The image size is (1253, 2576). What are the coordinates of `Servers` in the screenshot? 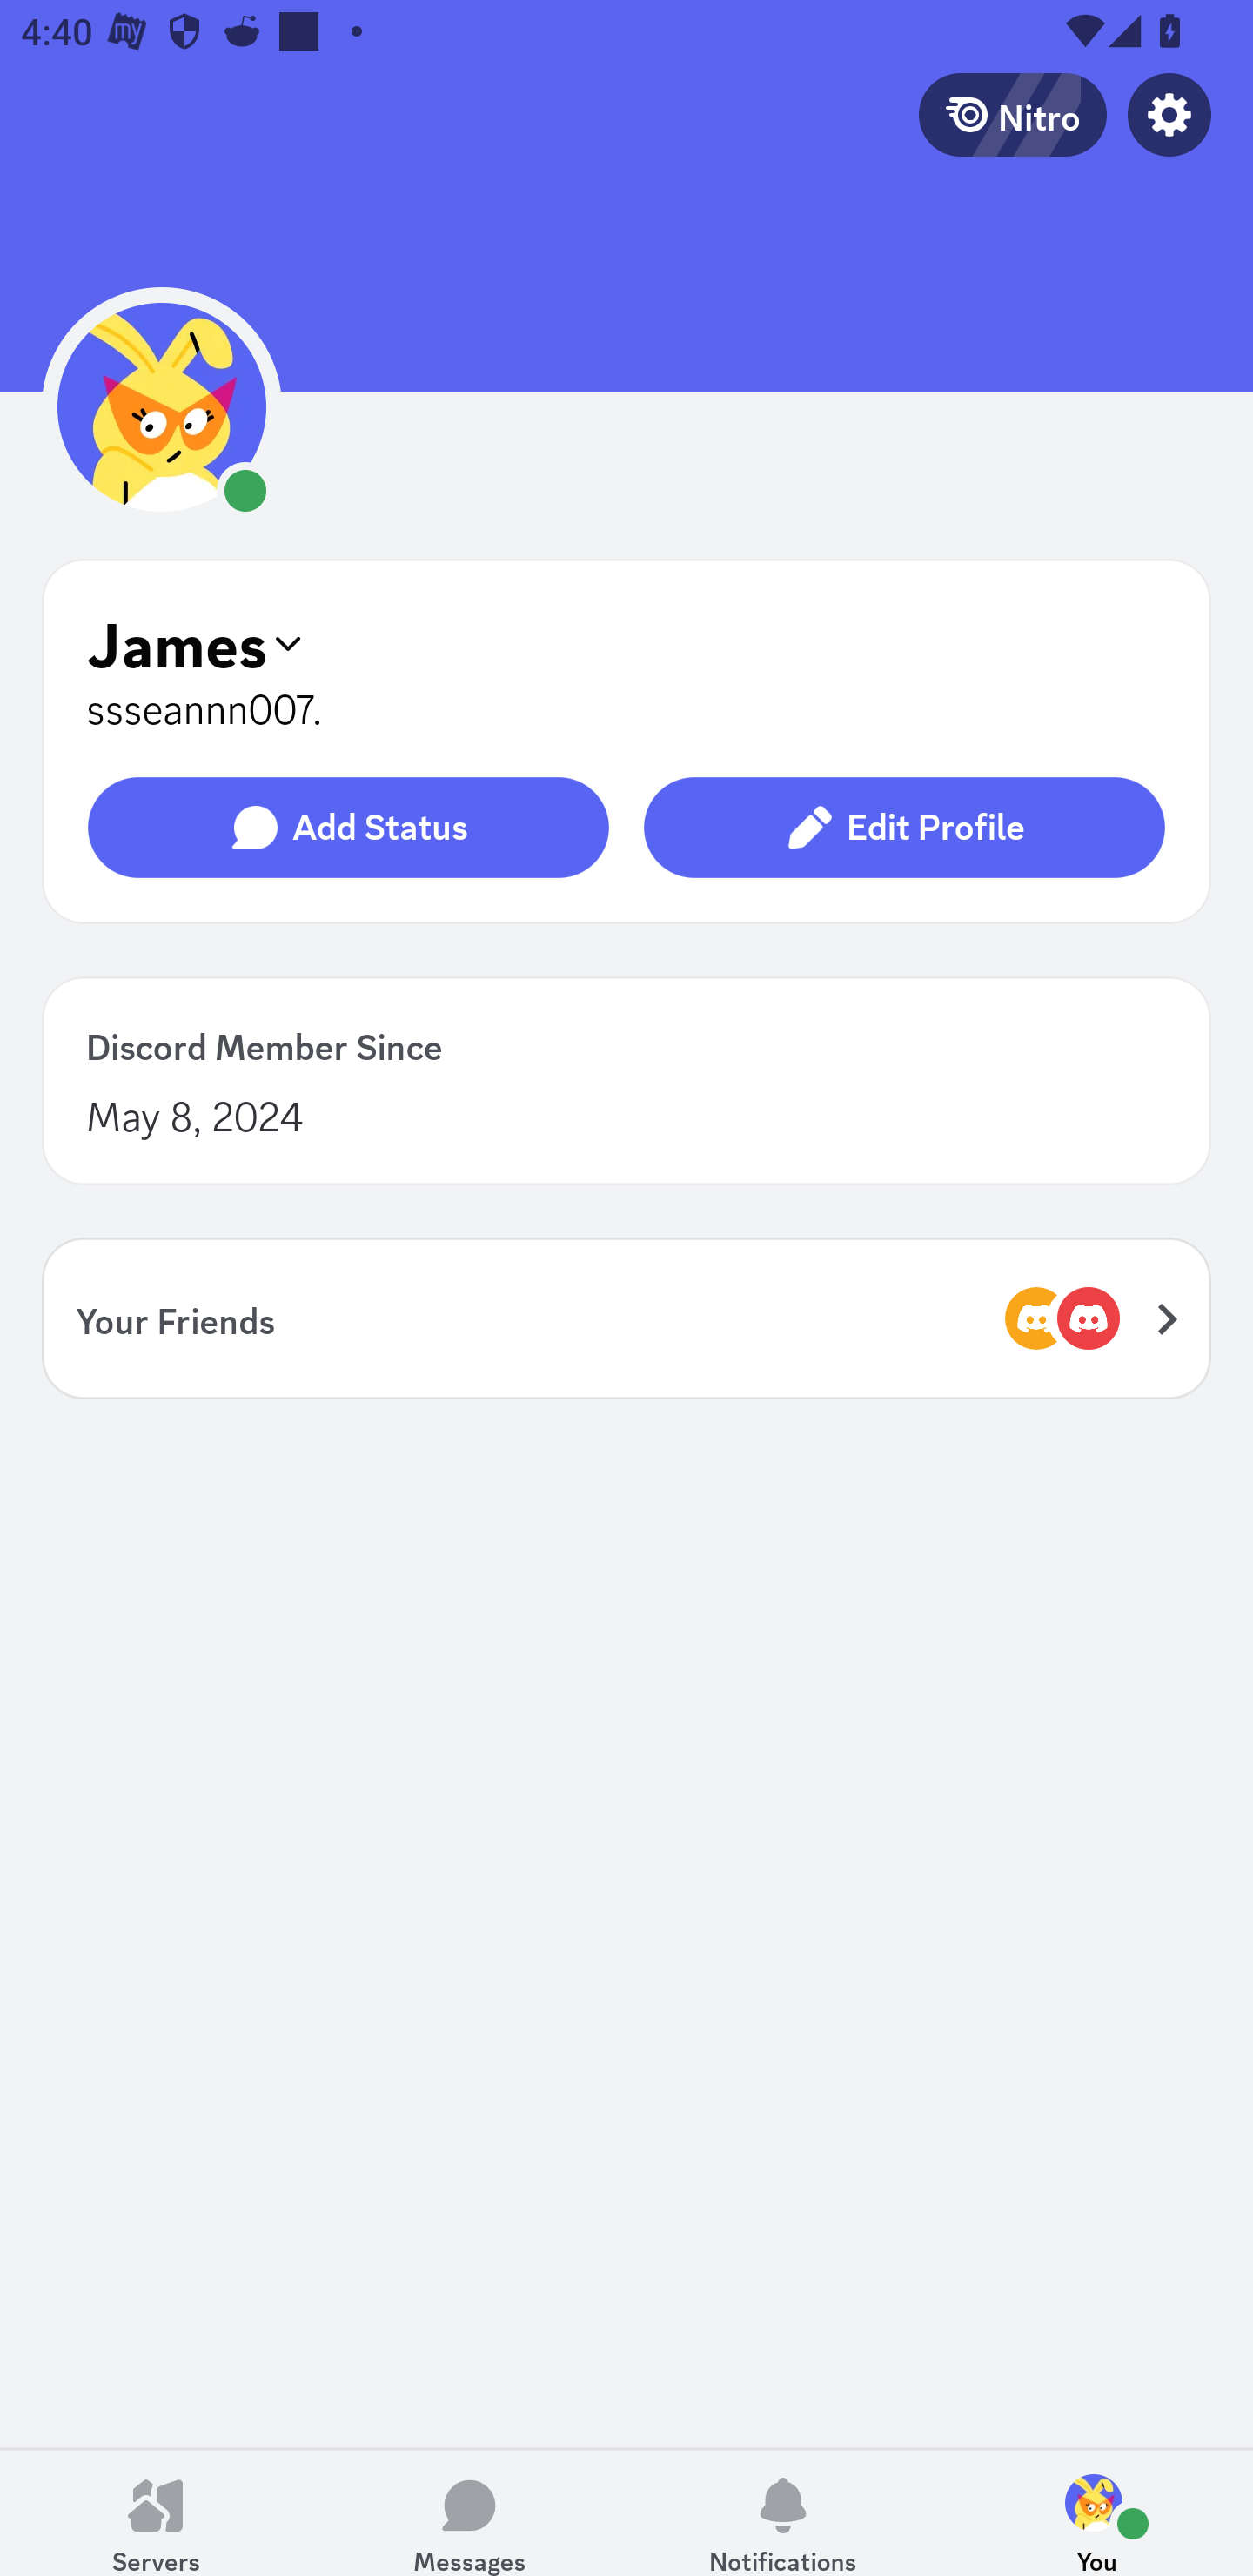 It's located at (157, 2512).